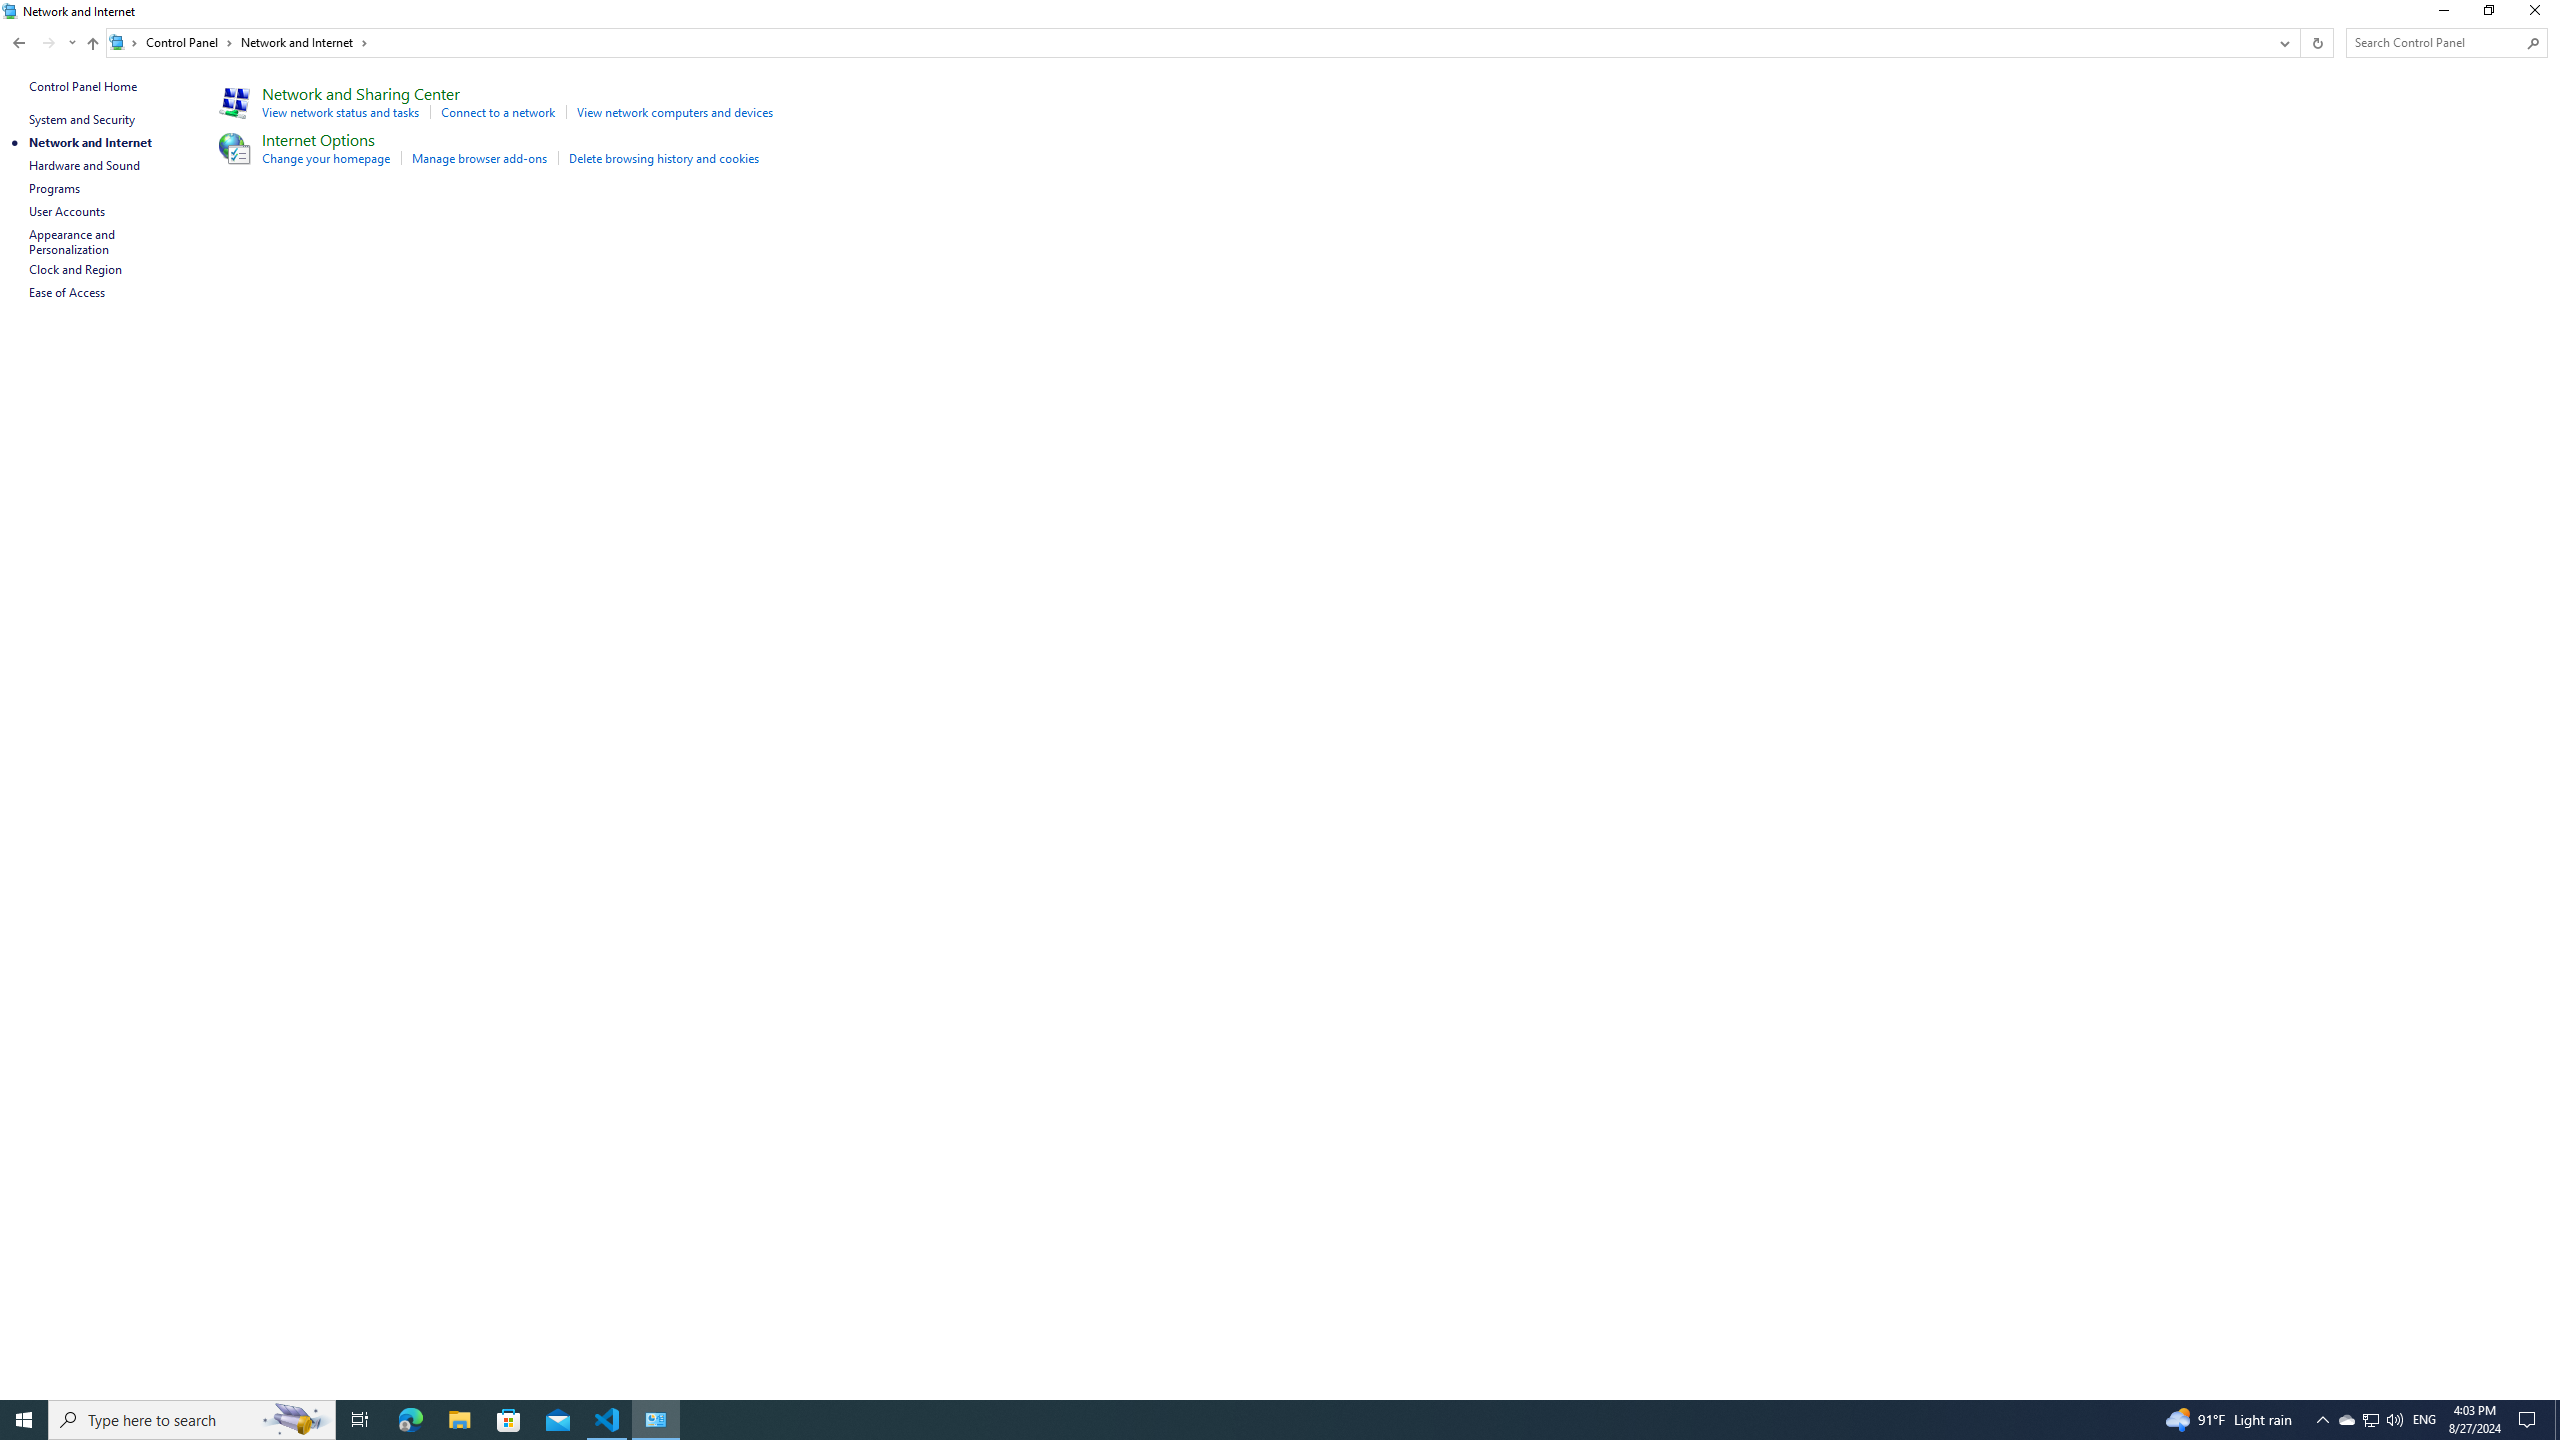 The width and height of the screenshot is (2560, 1440). Describe the element at coordinates (2436, 42) in the screenshot. I see `Search Box` at that location.